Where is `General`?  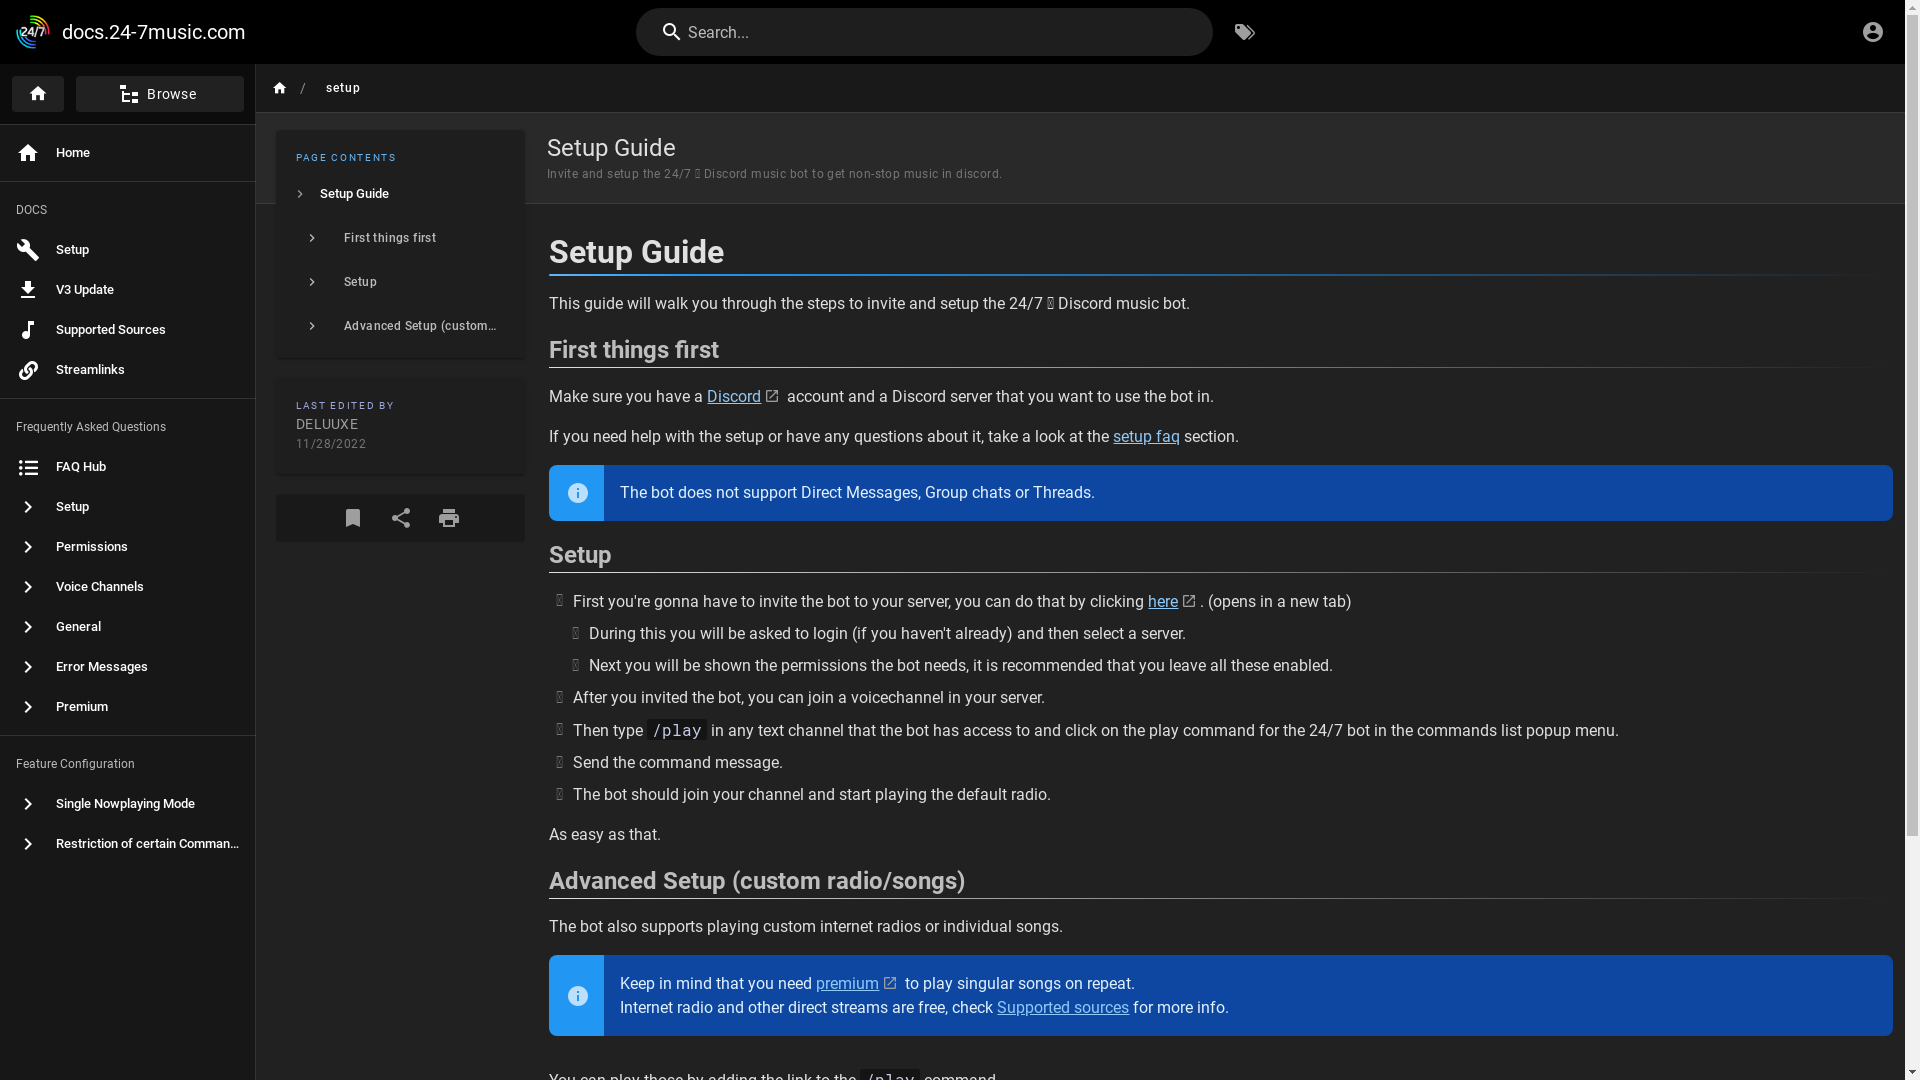
General is located at coordinates (128, 627).